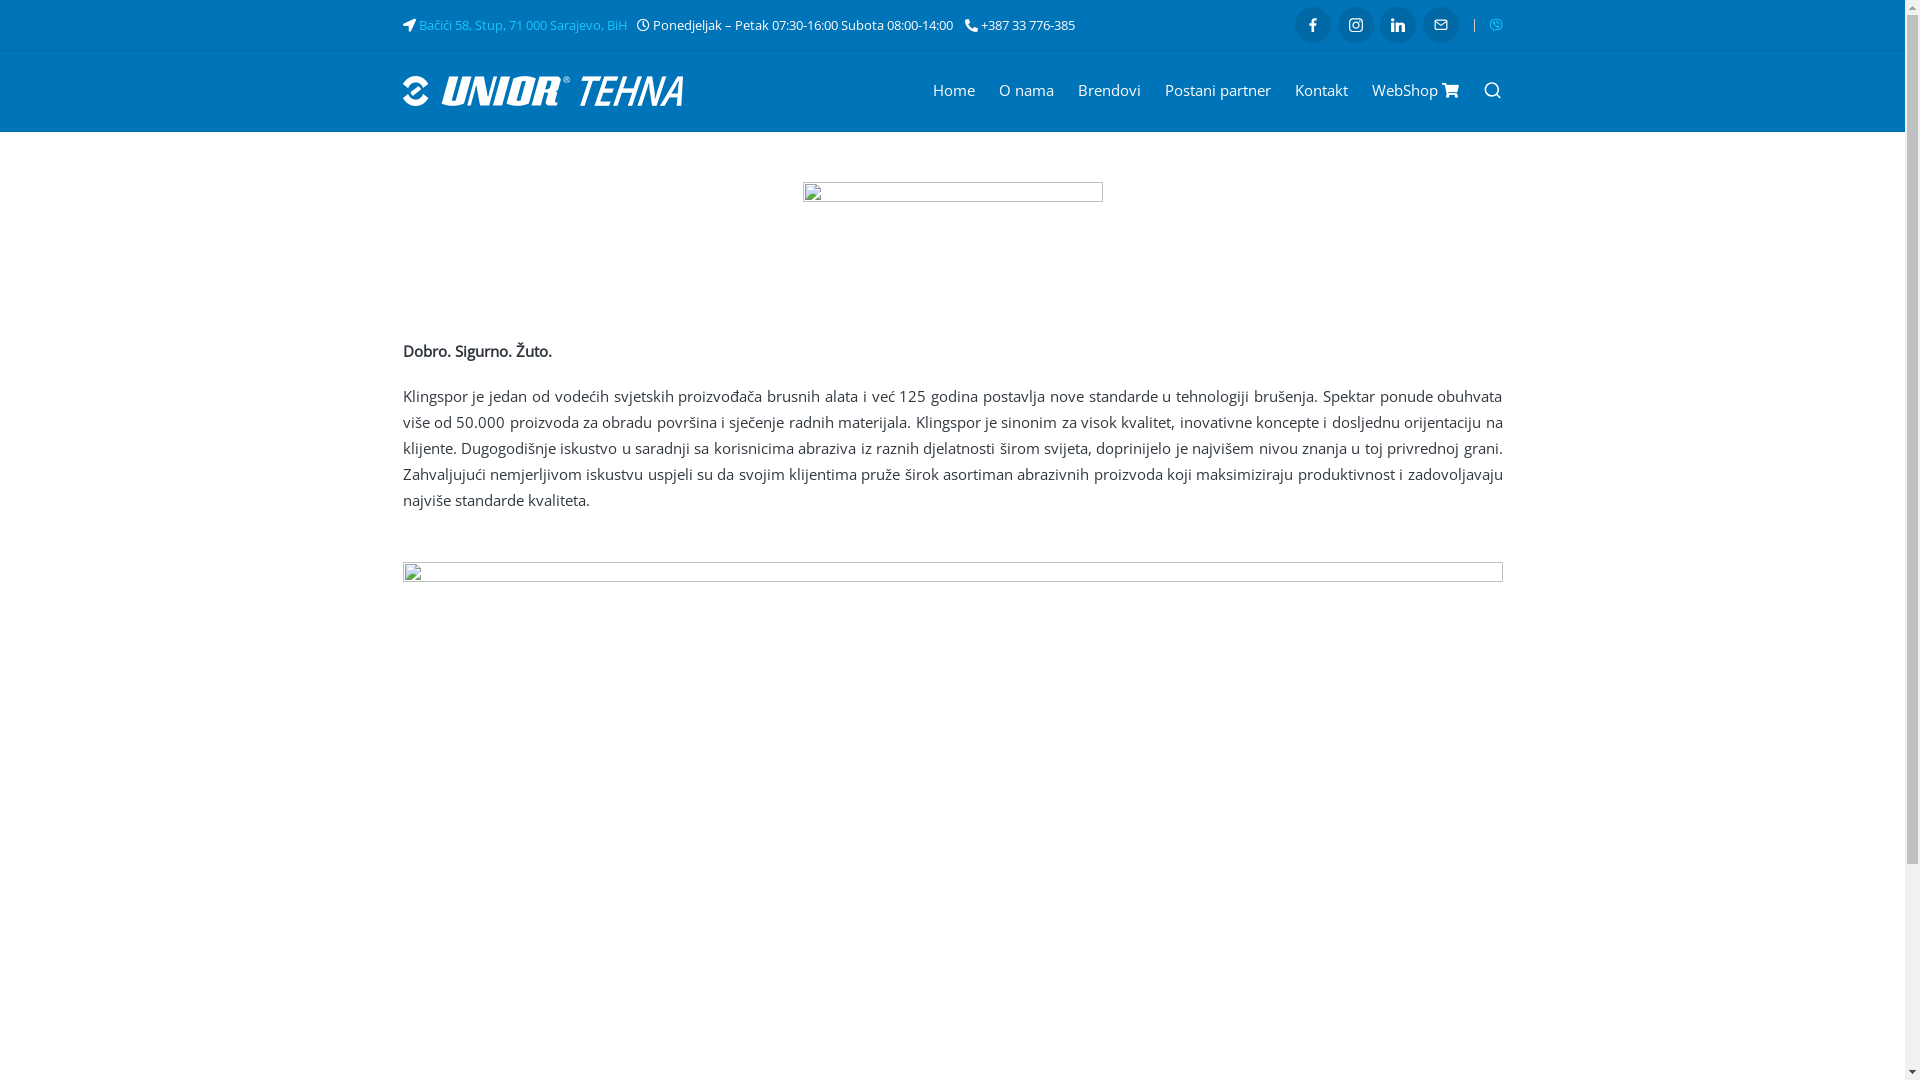 Image resolution: width=1920 pixels, height=1080 pixels. What do you see at coordinates (1398, 25) in the screenshot?
I see `LinkedIn` at bounding box center [1398, 25].